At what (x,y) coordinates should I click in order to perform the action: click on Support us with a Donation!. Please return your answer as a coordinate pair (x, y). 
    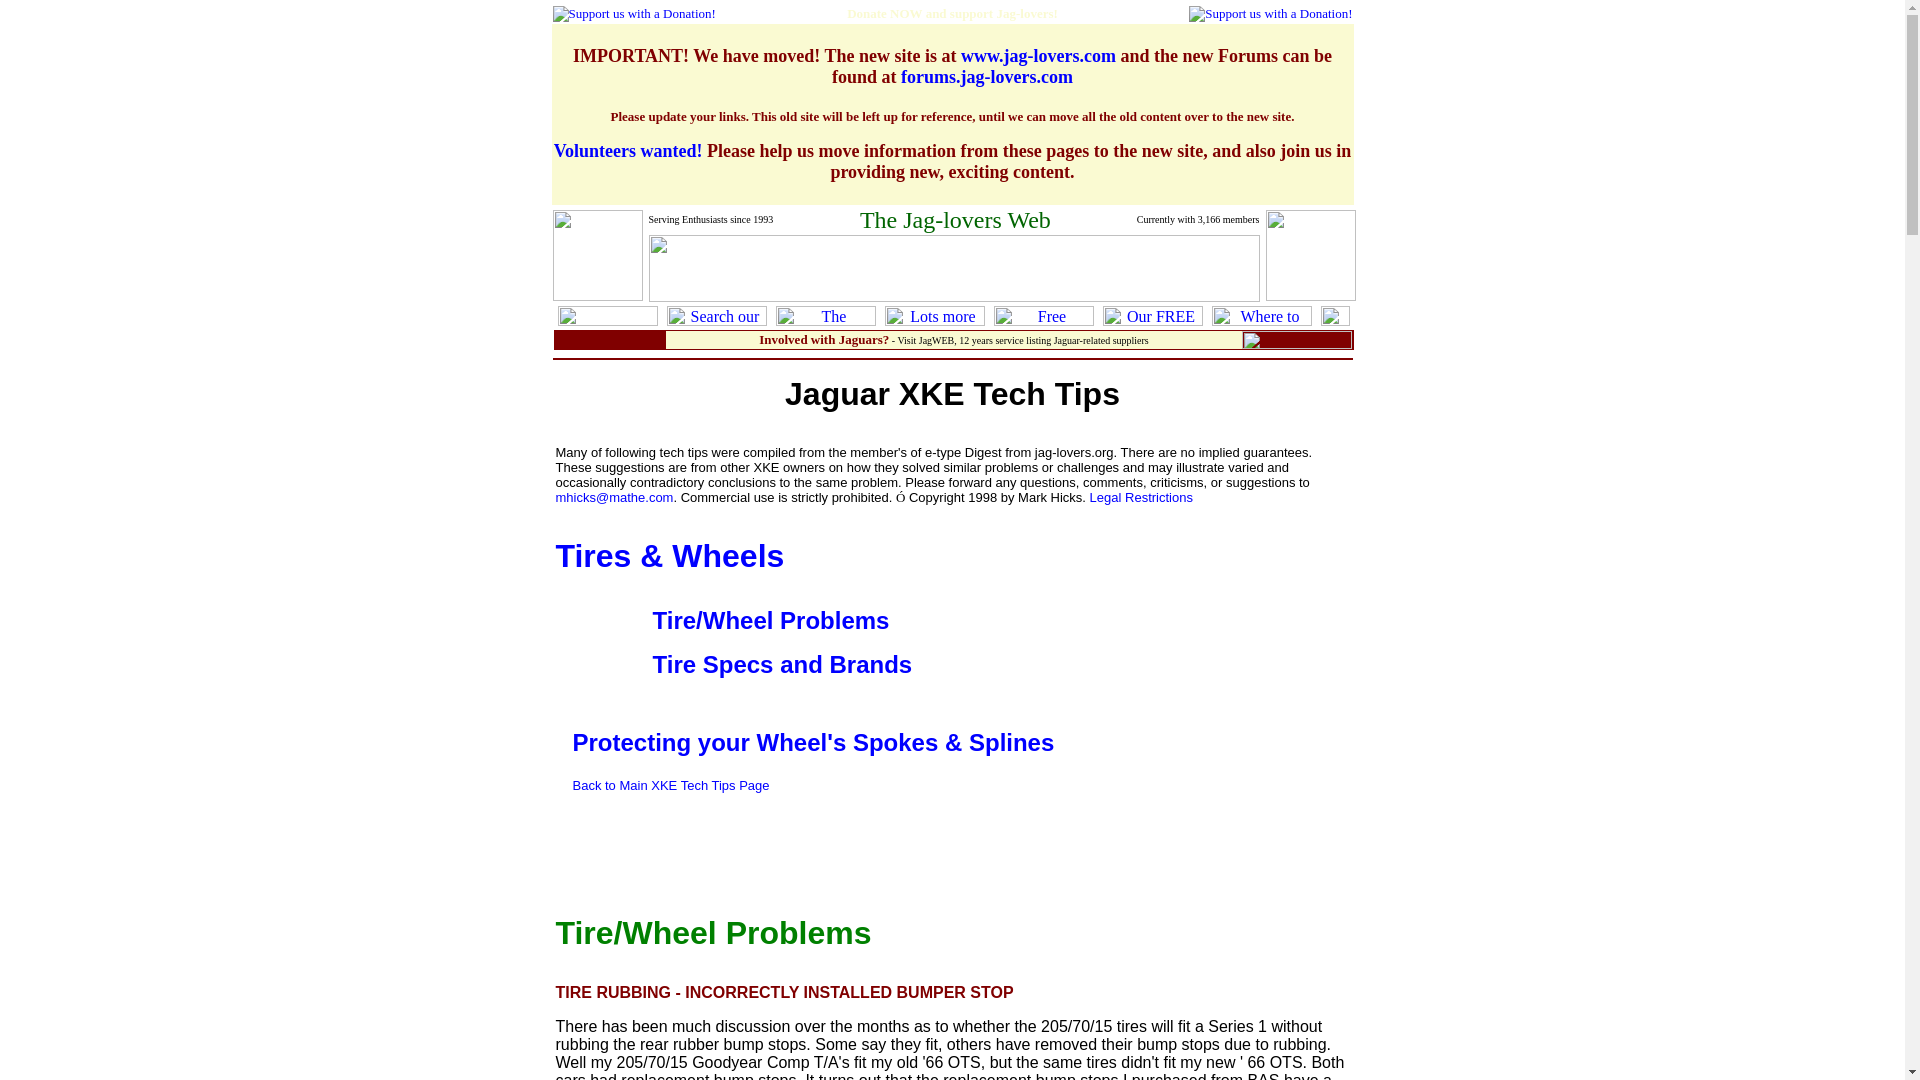
    Looking at the image, I should click on (633, 14).